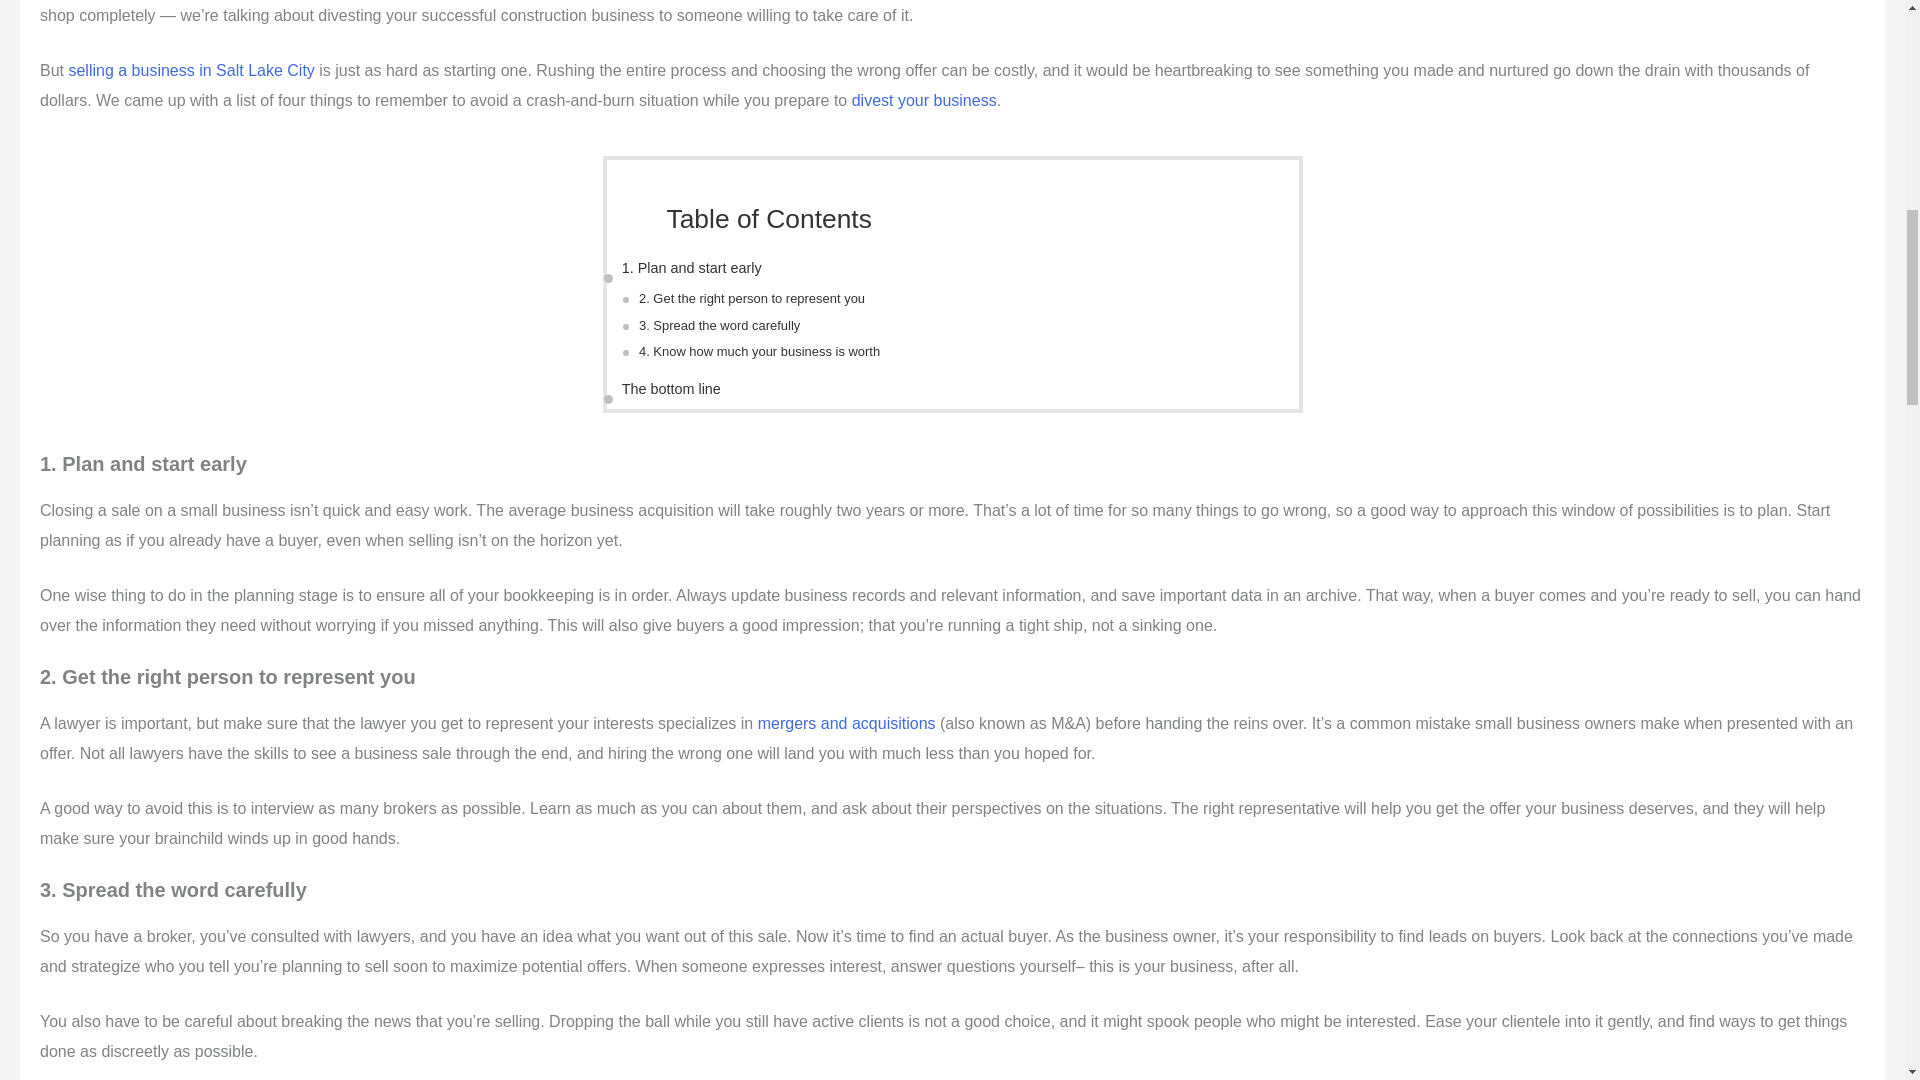  Describe the element at coordinates (924, 100) in the screenshot. I see `divest your business` at that location.